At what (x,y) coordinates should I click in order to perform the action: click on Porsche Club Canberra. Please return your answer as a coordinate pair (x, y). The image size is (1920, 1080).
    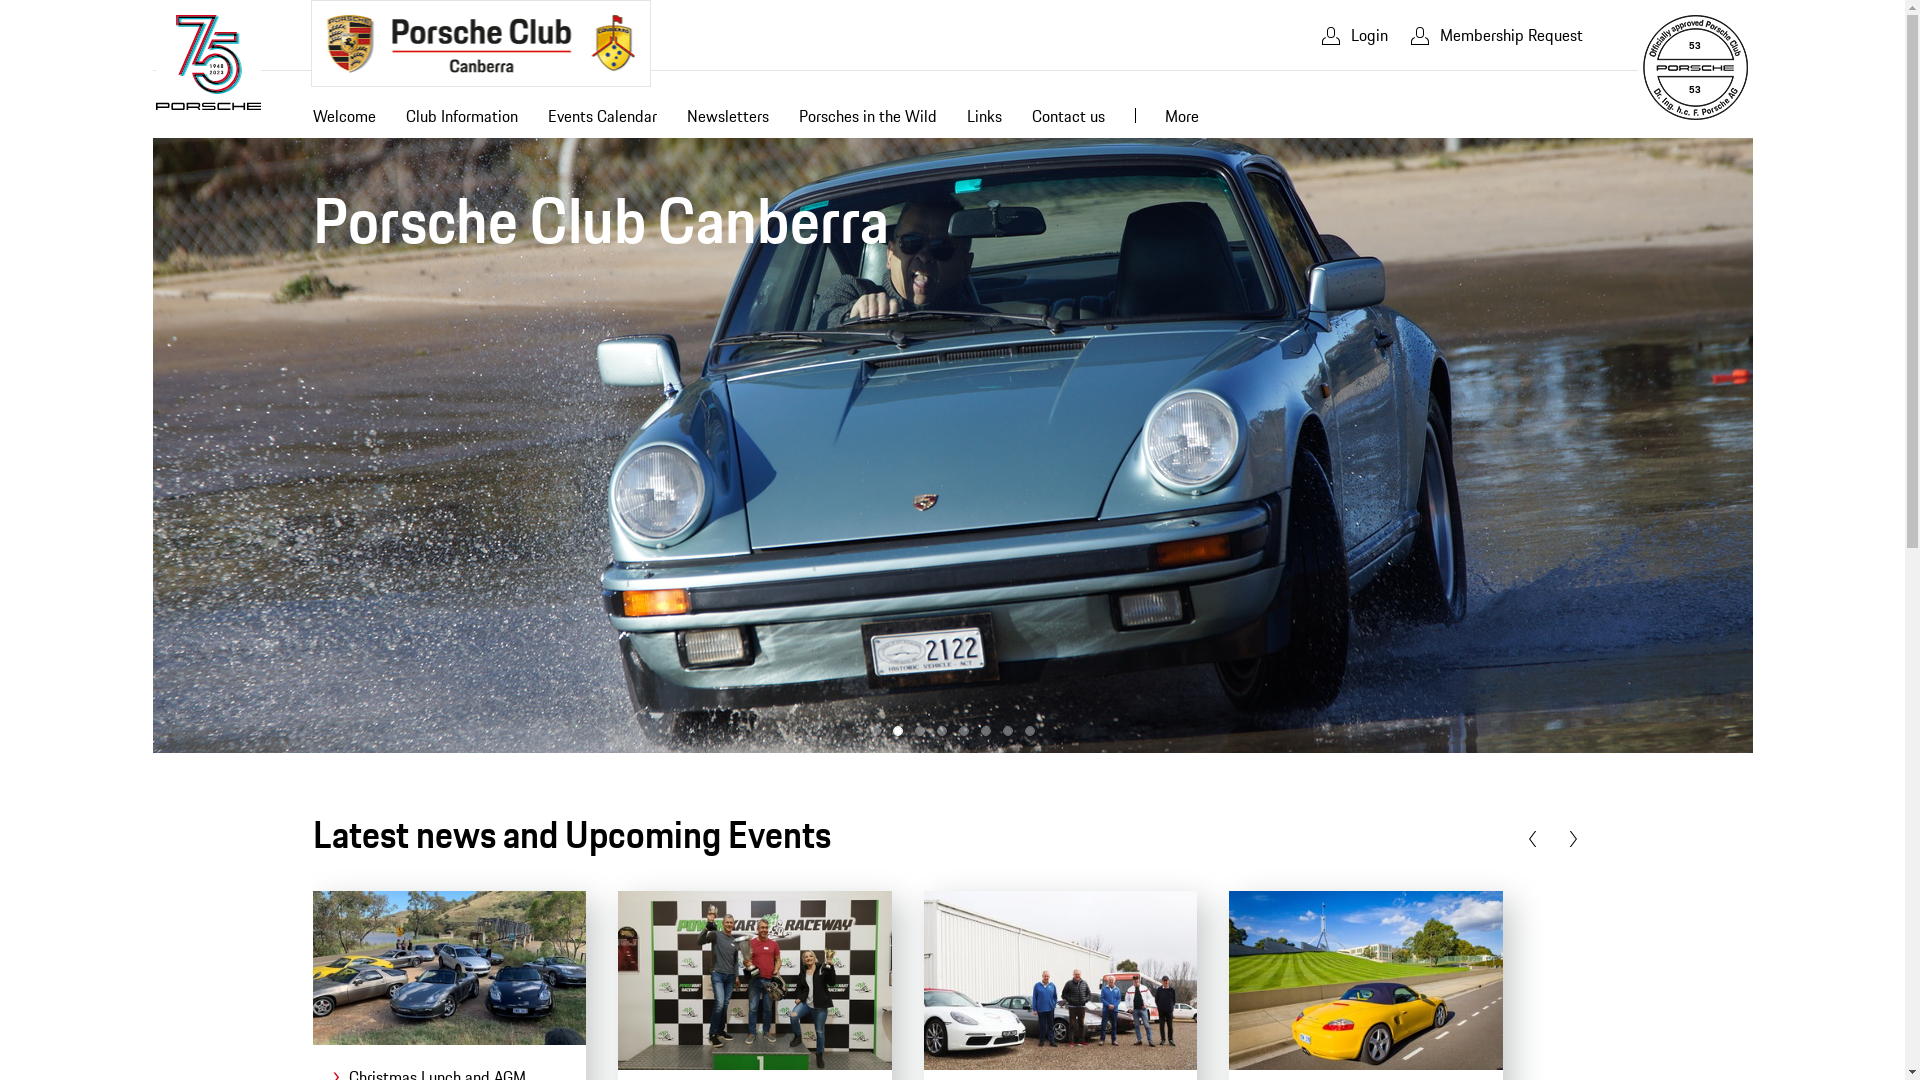
    Looking at the image, I should click on (480, 44).